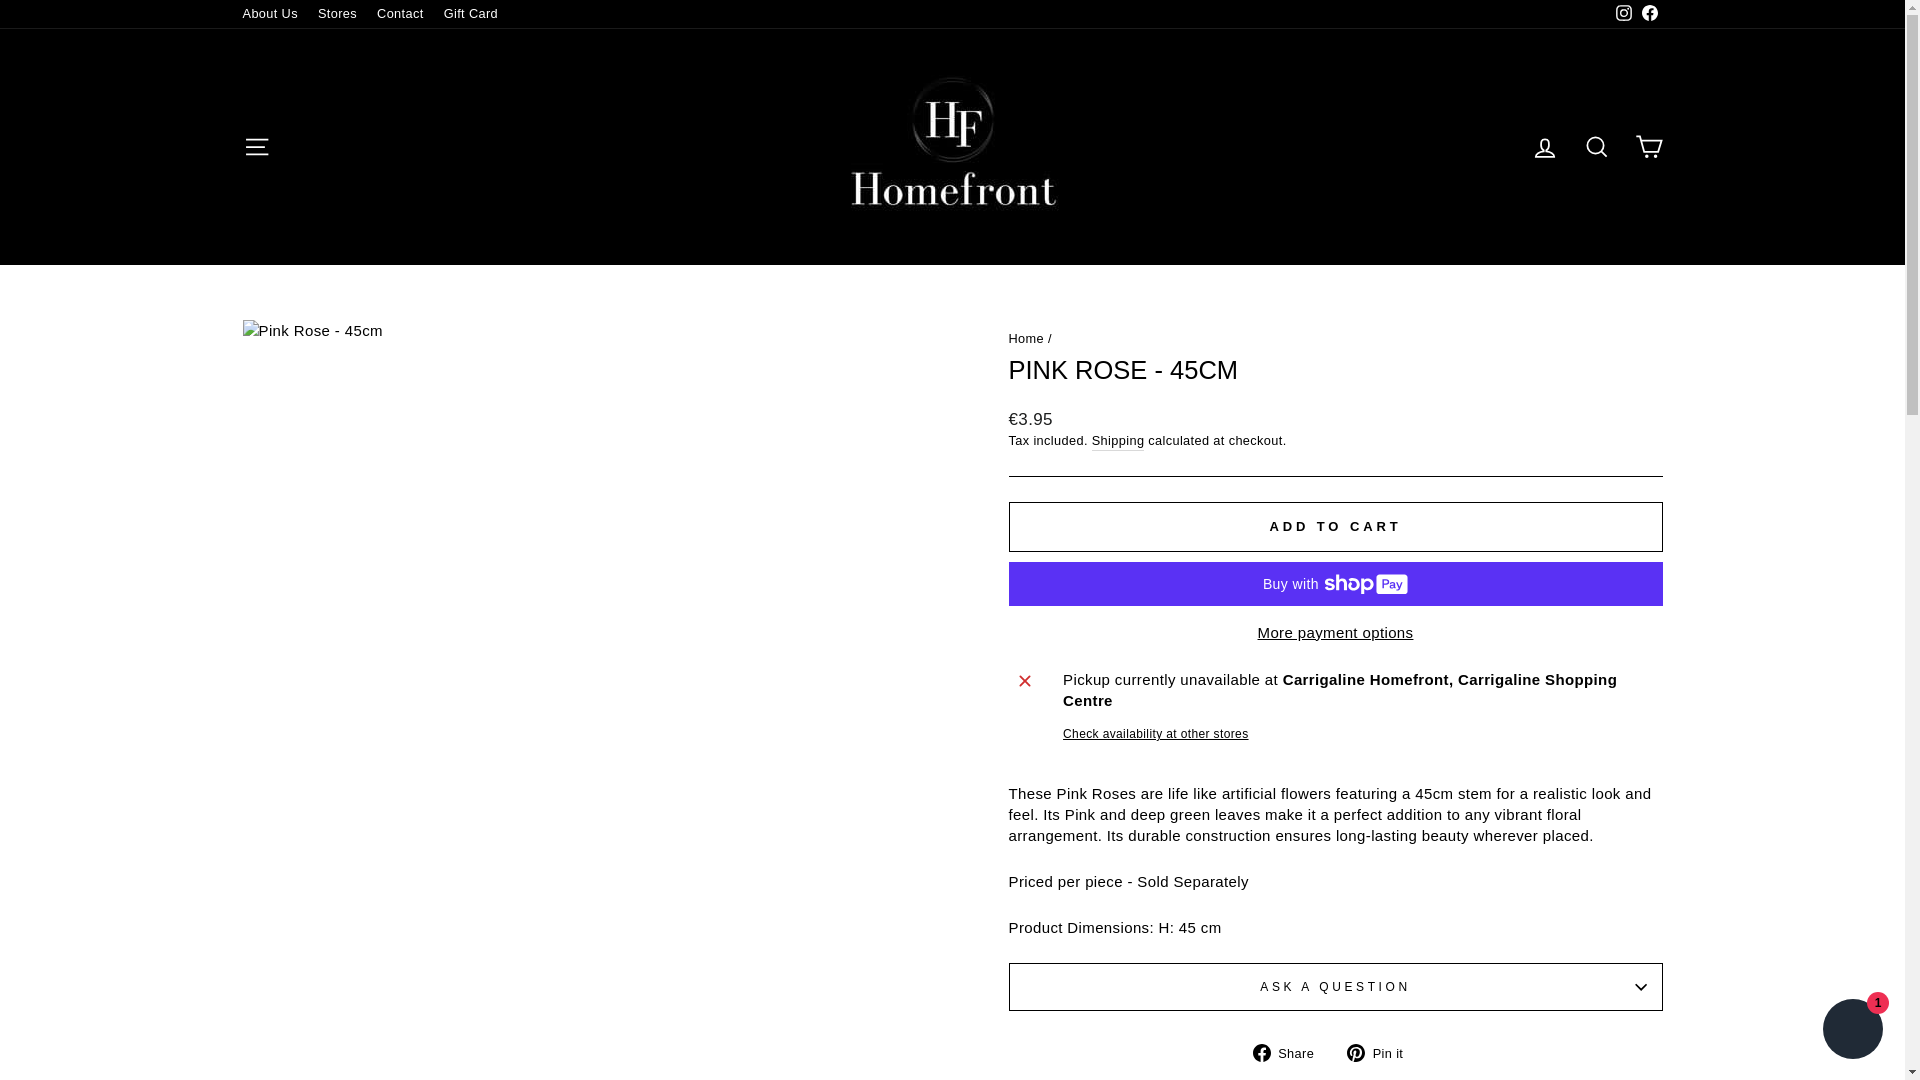 The height and width of the screenshot is (1080, 1920). I want to click on Share on Facebook, so click(1290, 1051).